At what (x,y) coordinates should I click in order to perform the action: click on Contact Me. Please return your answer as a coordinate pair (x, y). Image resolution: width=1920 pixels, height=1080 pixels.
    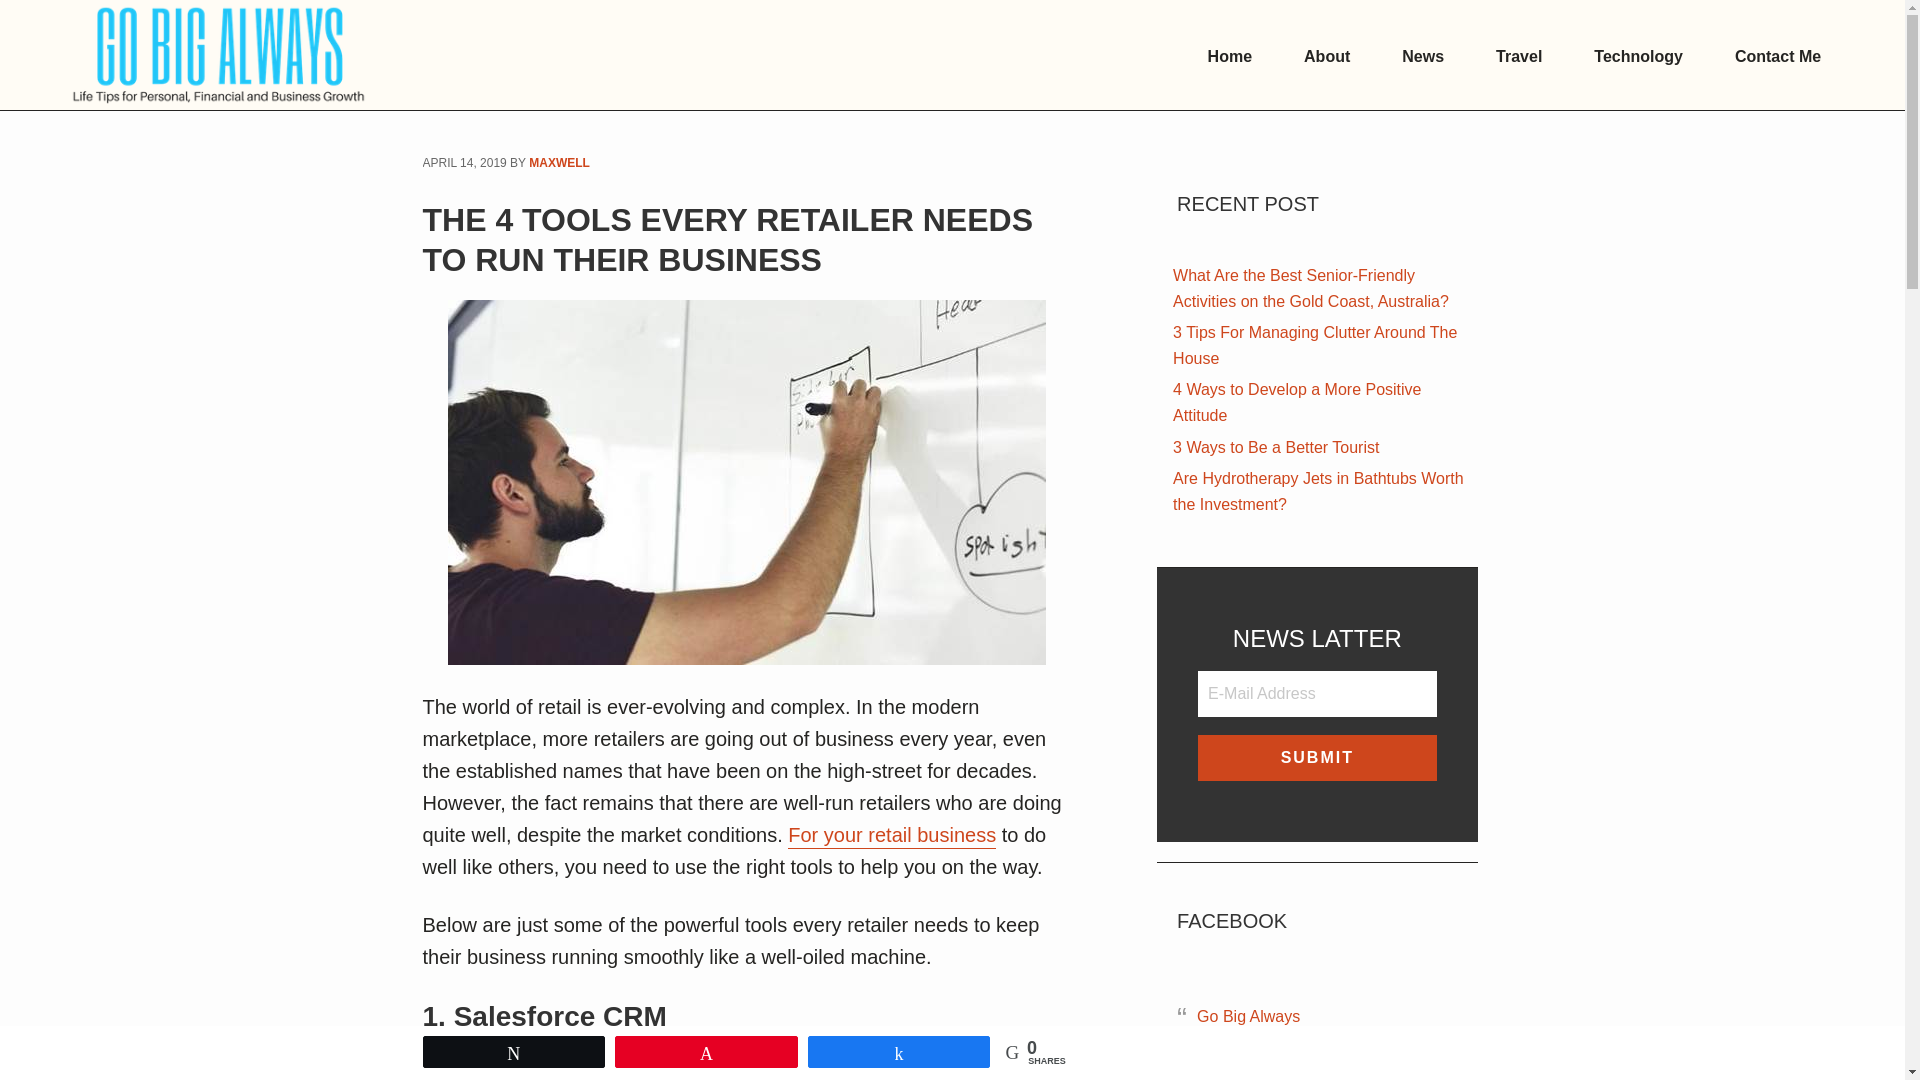
    Looking at the image, I should click on (1778, 58).